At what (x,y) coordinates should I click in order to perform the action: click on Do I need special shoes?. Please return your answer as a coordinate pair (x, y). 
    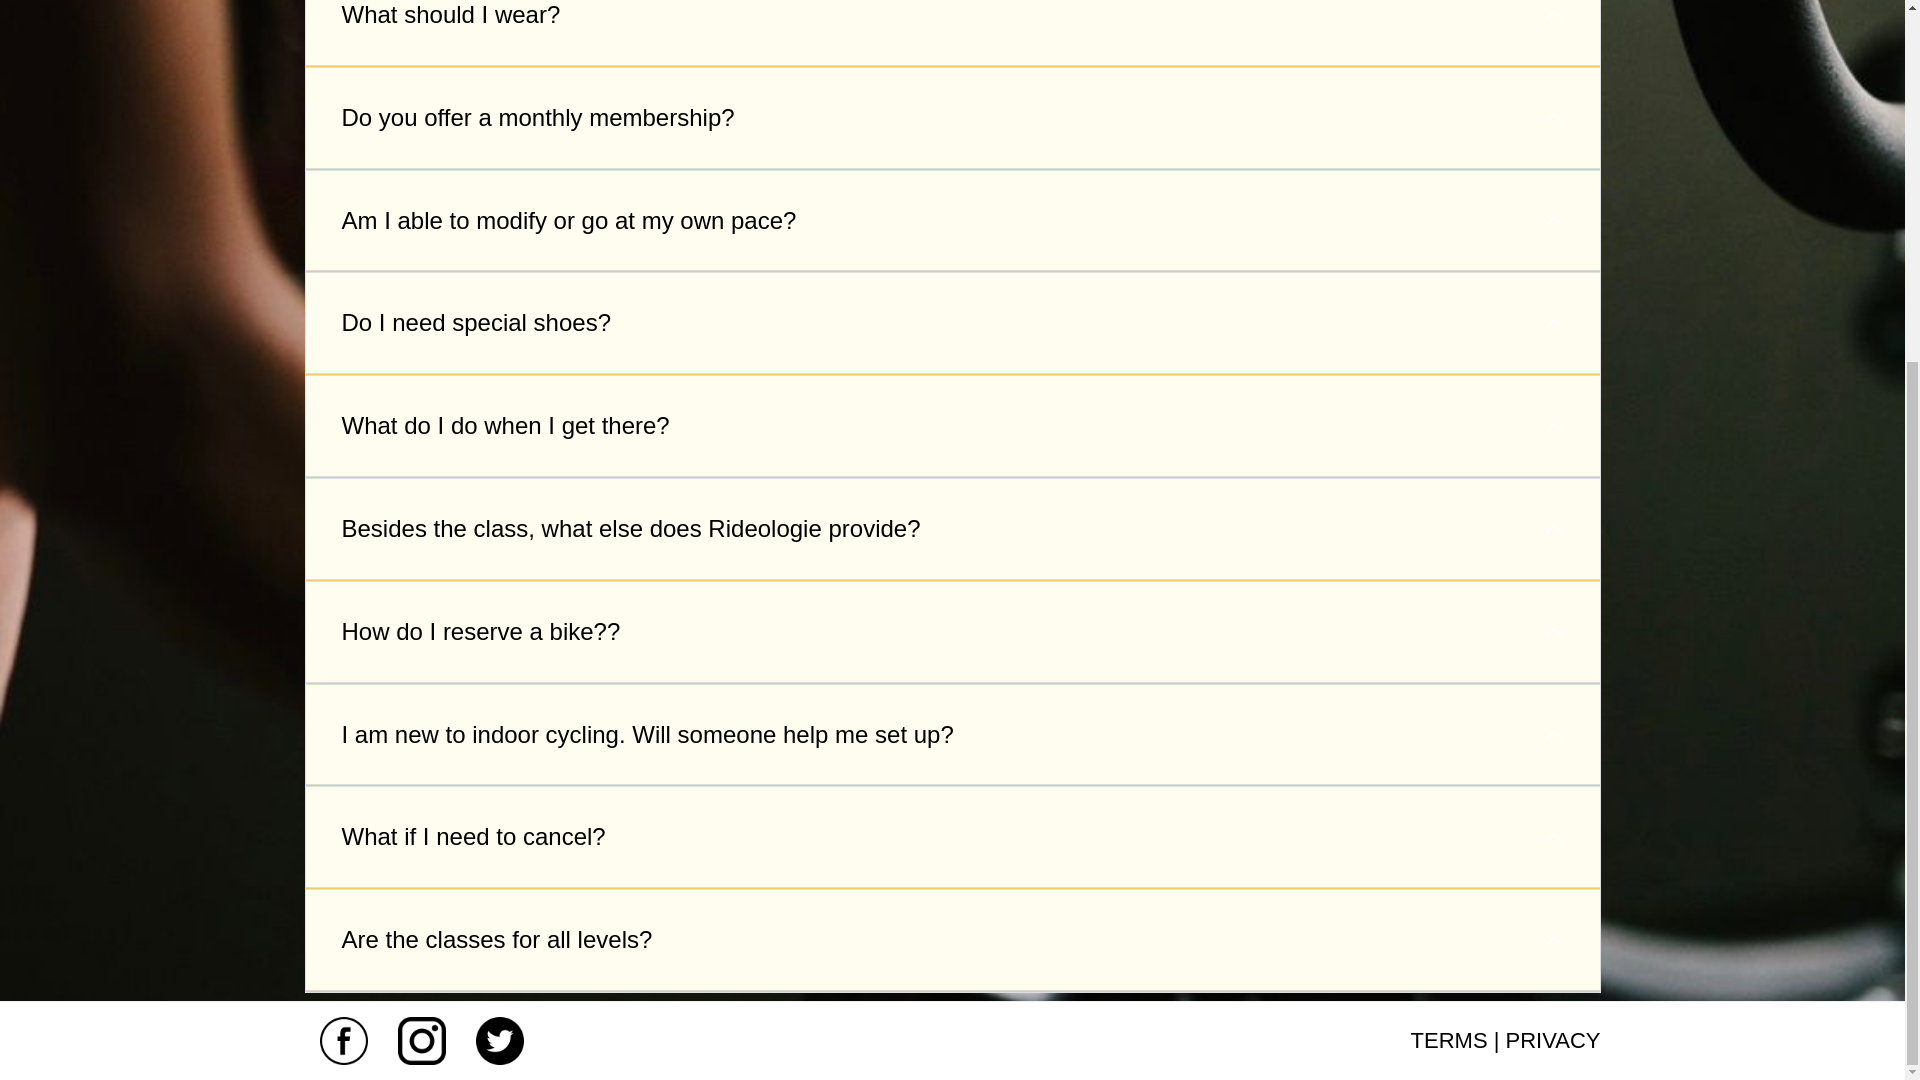
    Looking at the image, I should click on (952, 324).